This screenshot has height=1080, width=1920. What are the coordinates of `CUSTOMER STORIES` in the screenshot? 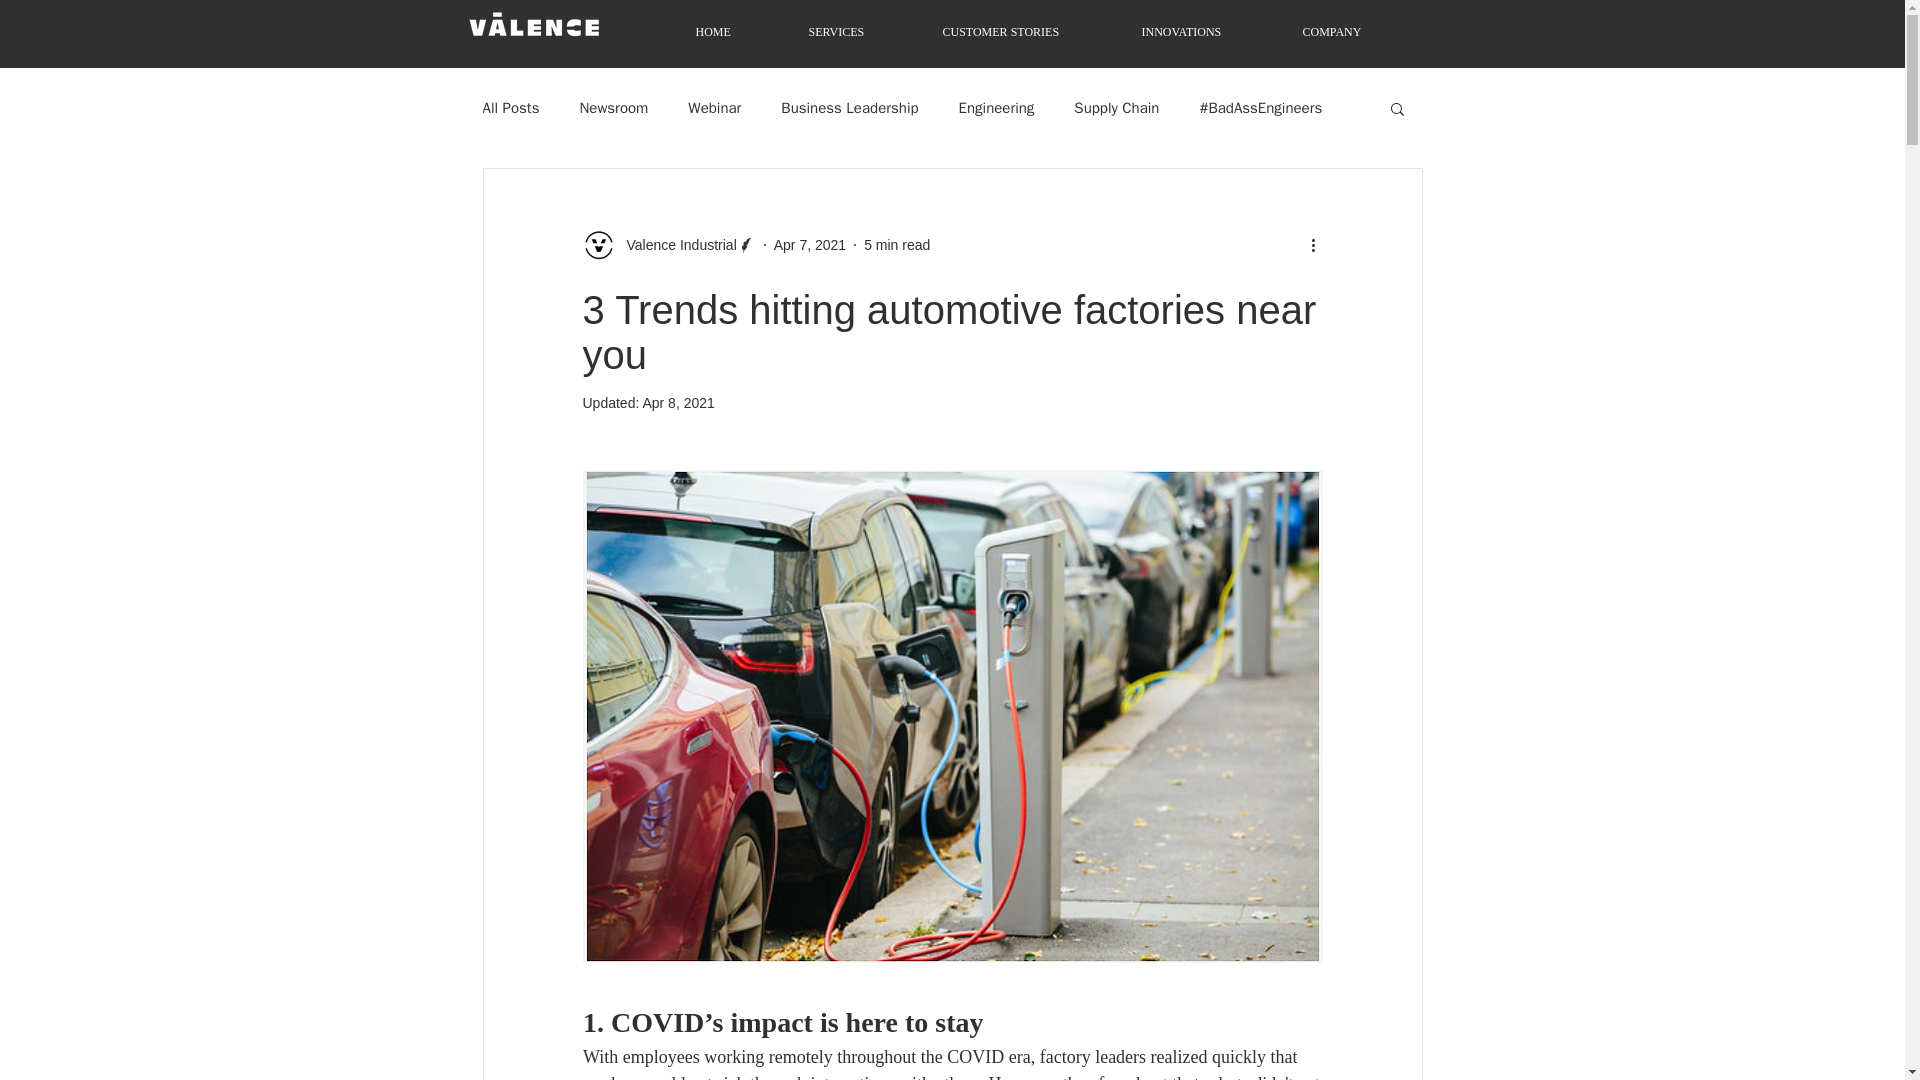 It's located at (1028, 32).